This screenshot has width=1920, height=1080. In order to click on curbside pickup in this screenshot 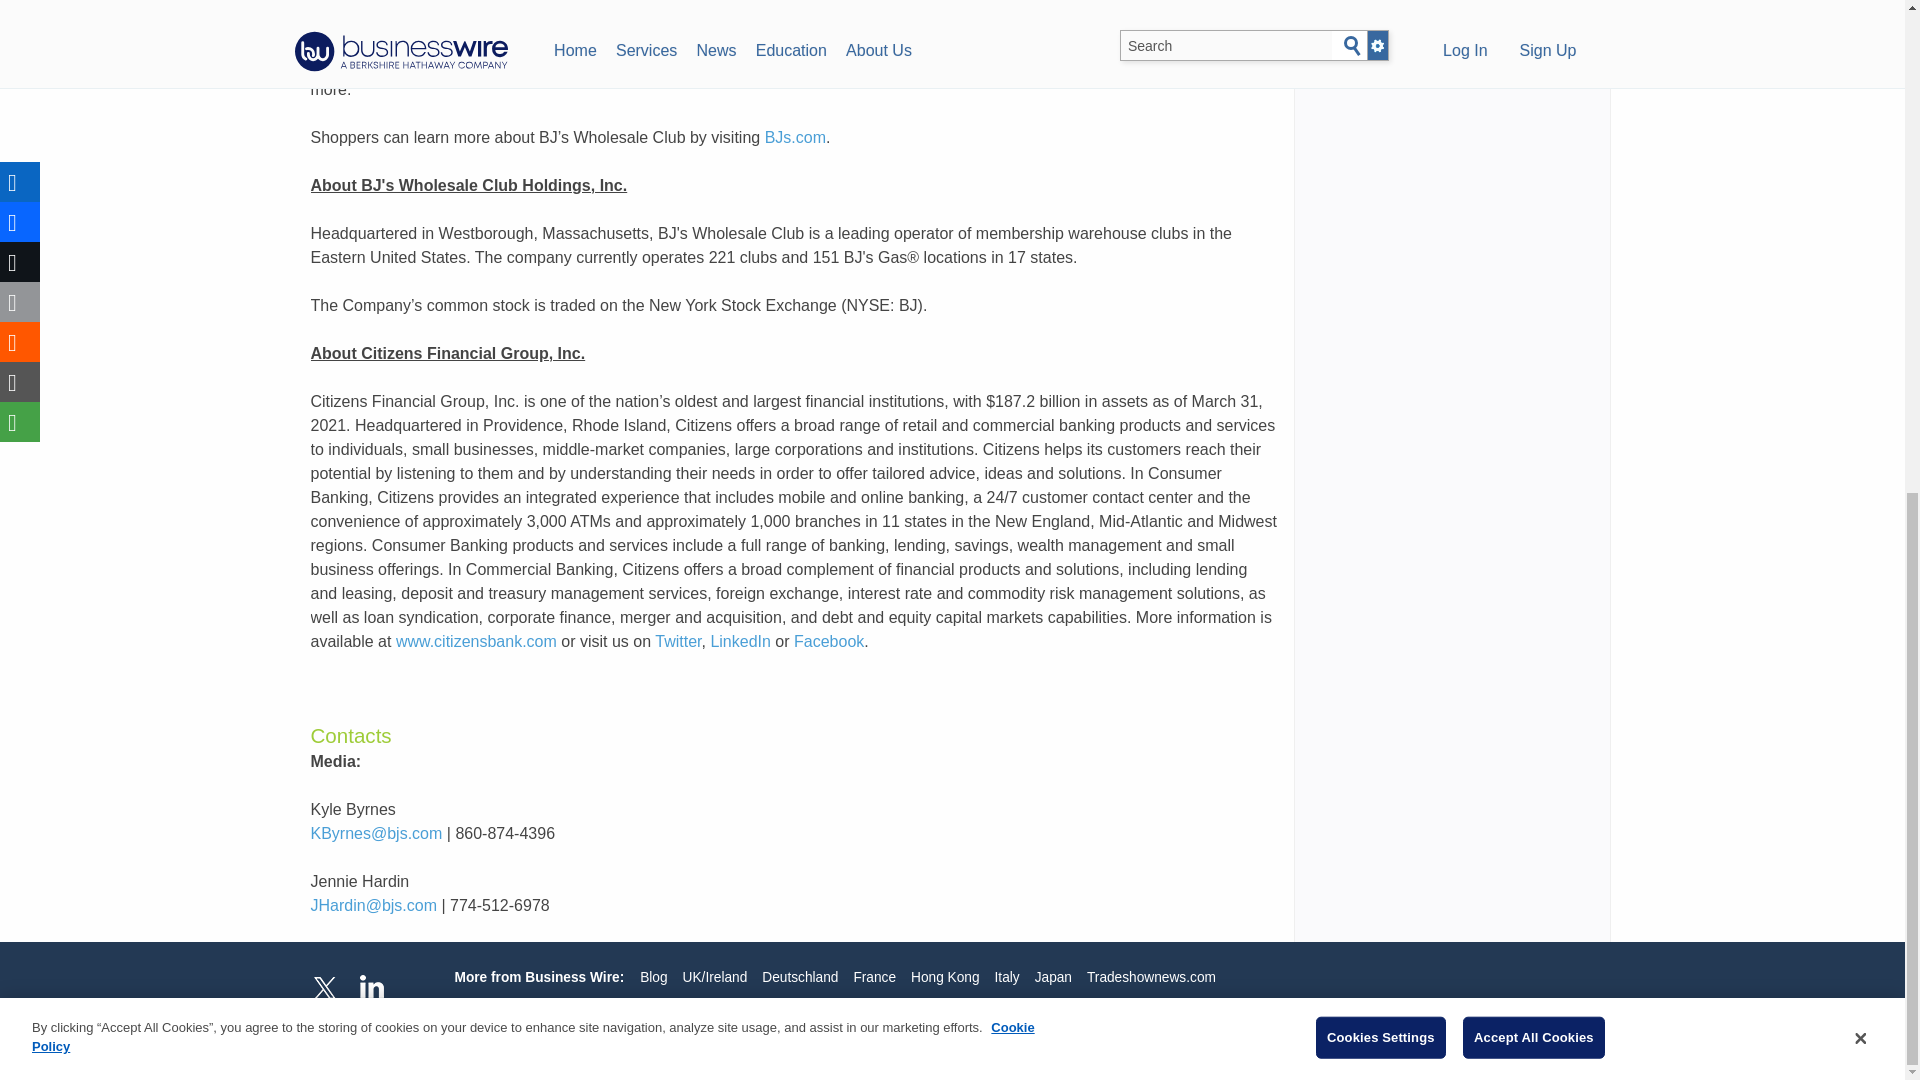, I will do `click(1176, 66)`.